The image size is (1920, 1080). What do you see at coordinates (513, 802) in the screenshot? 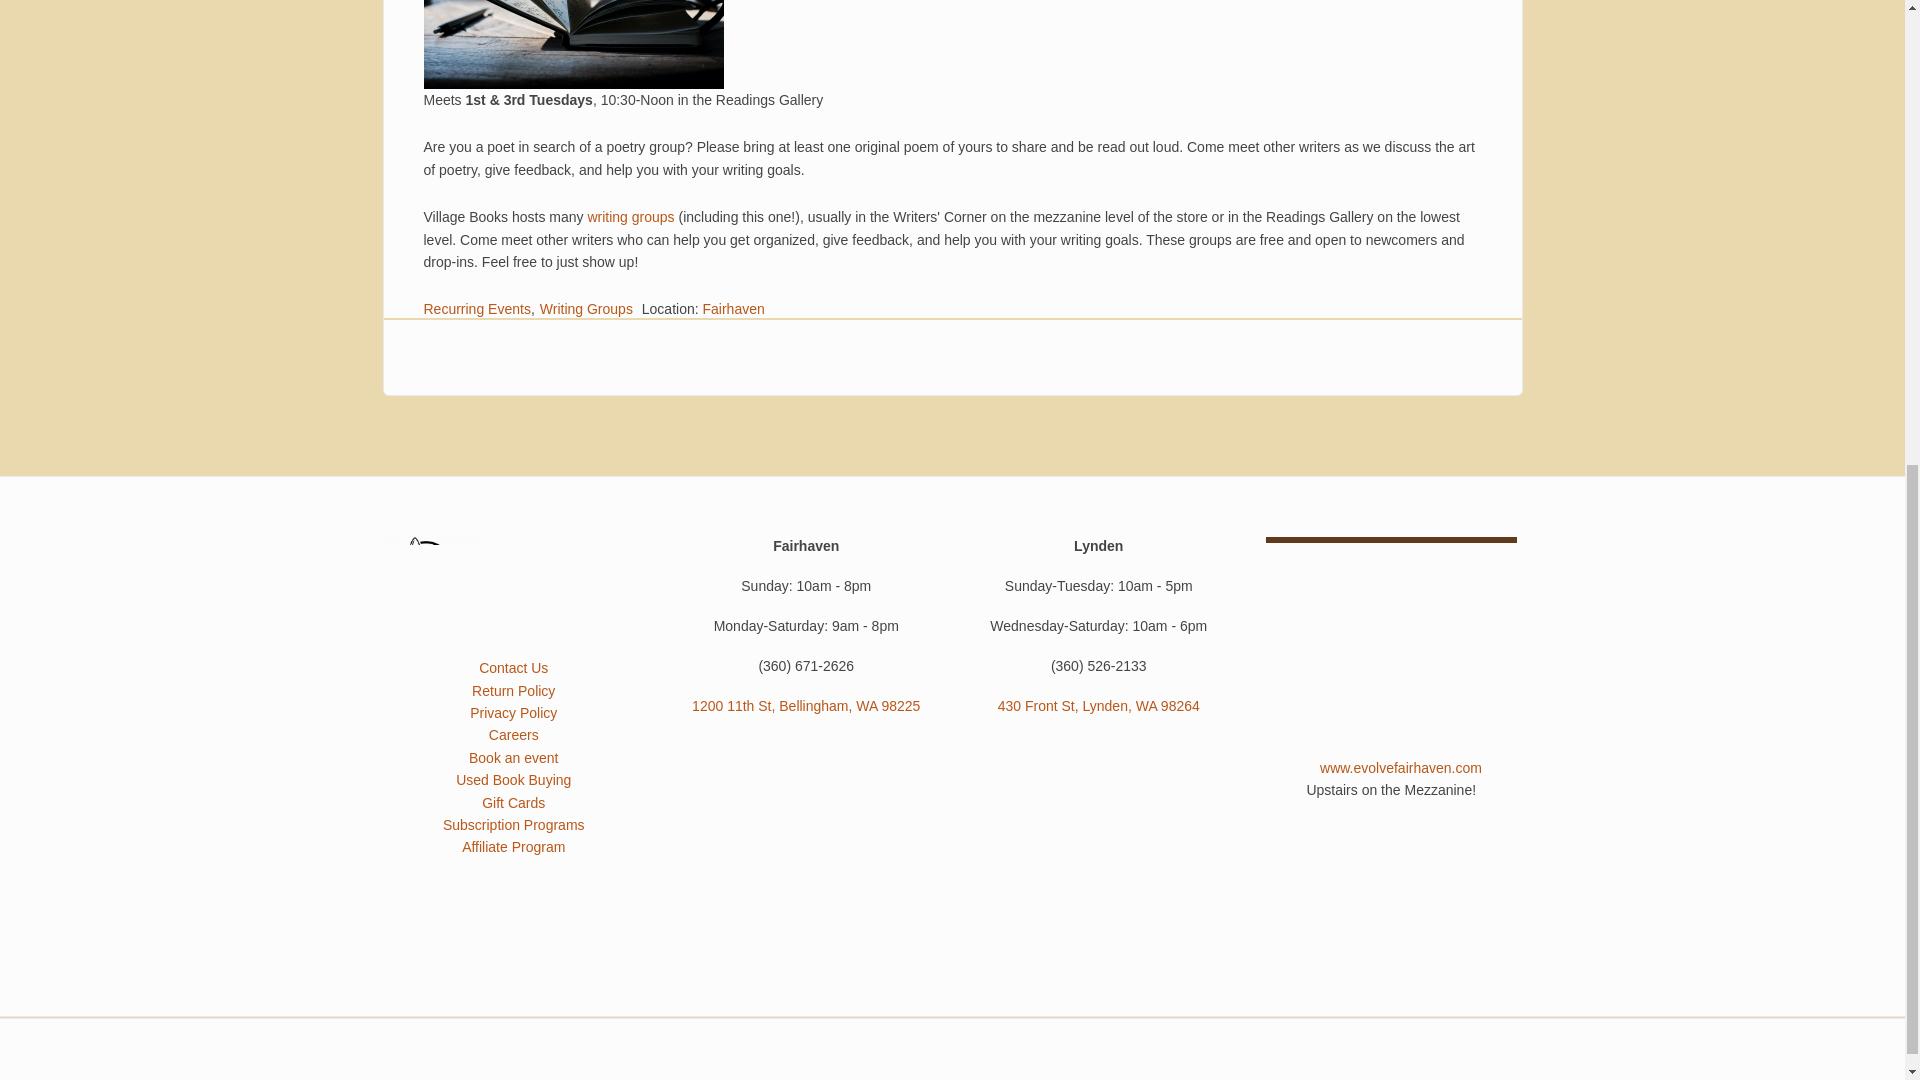
I see `Gift Cards` at bounding box center [513, 802].